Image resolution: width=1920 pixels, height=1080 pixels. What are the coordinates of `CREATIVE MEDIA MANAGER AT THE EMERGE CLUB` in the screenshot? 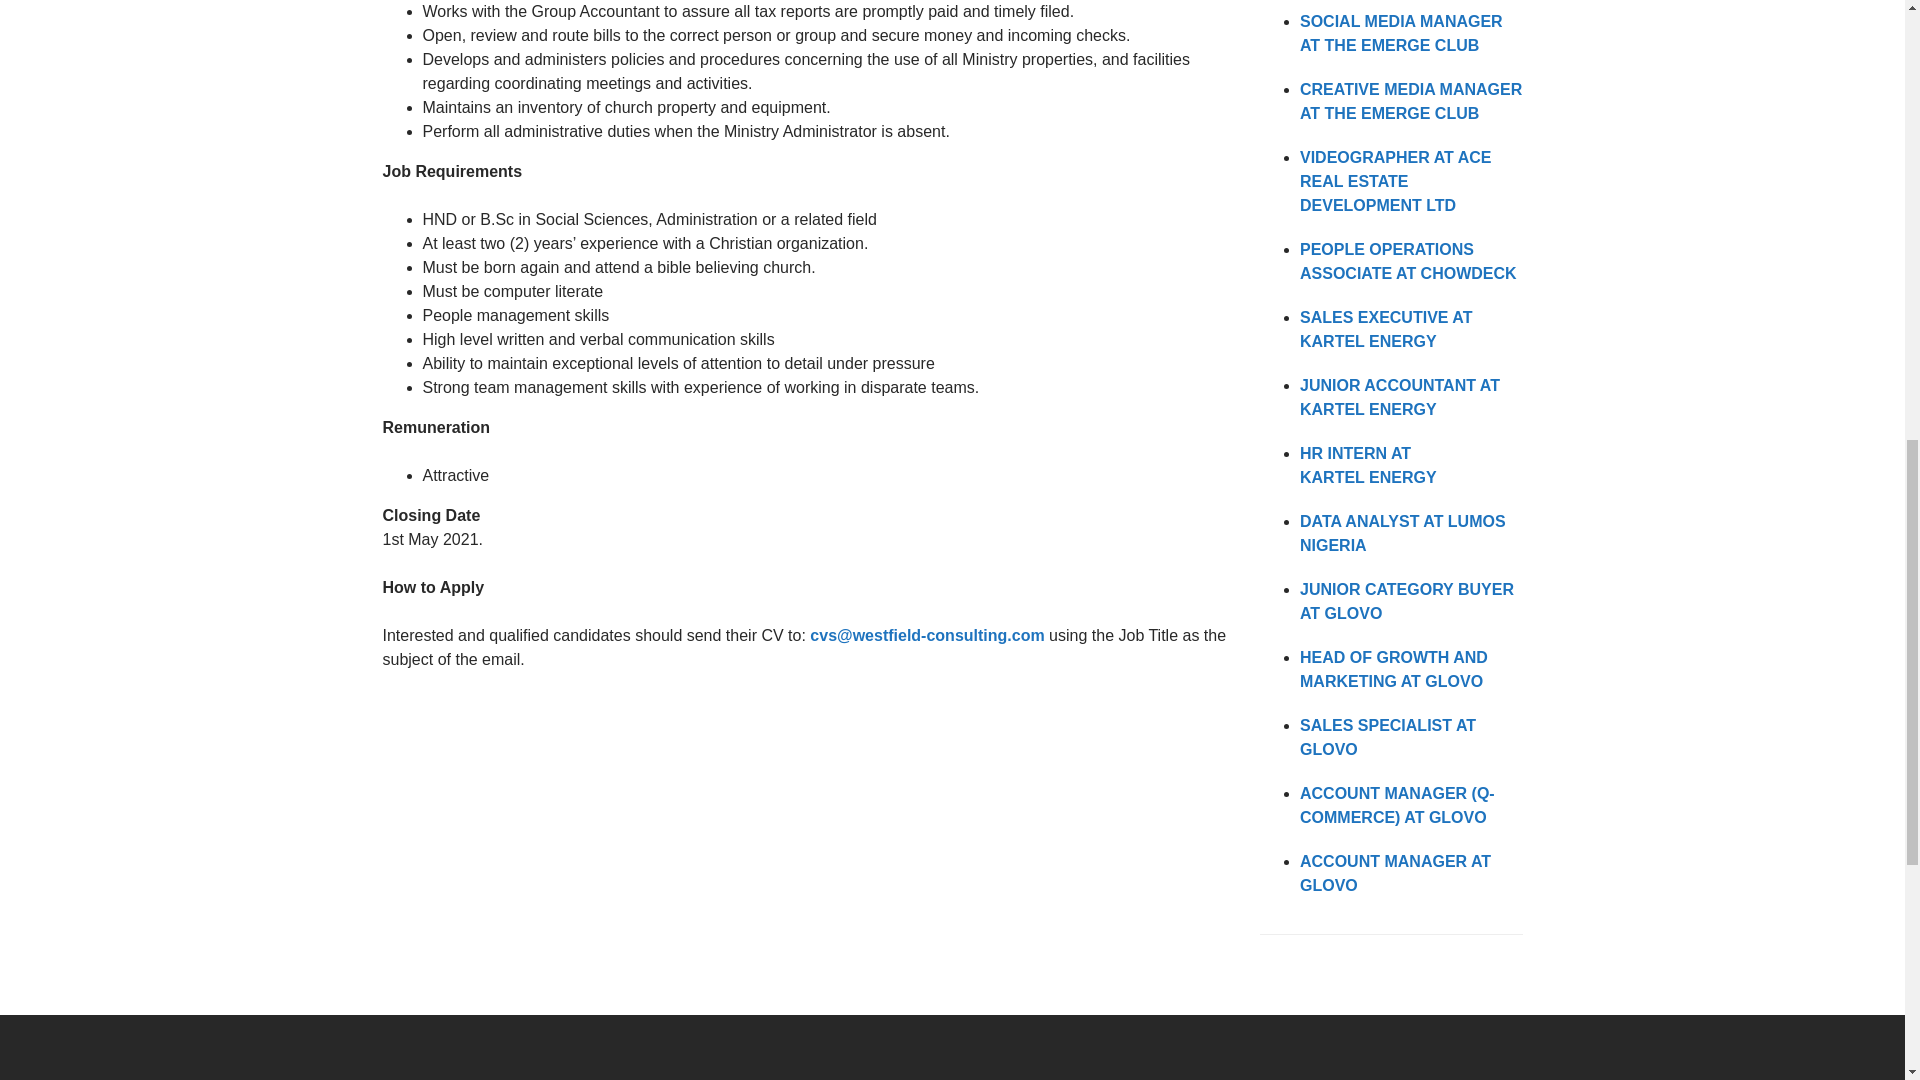 It's located at (1410, 102).